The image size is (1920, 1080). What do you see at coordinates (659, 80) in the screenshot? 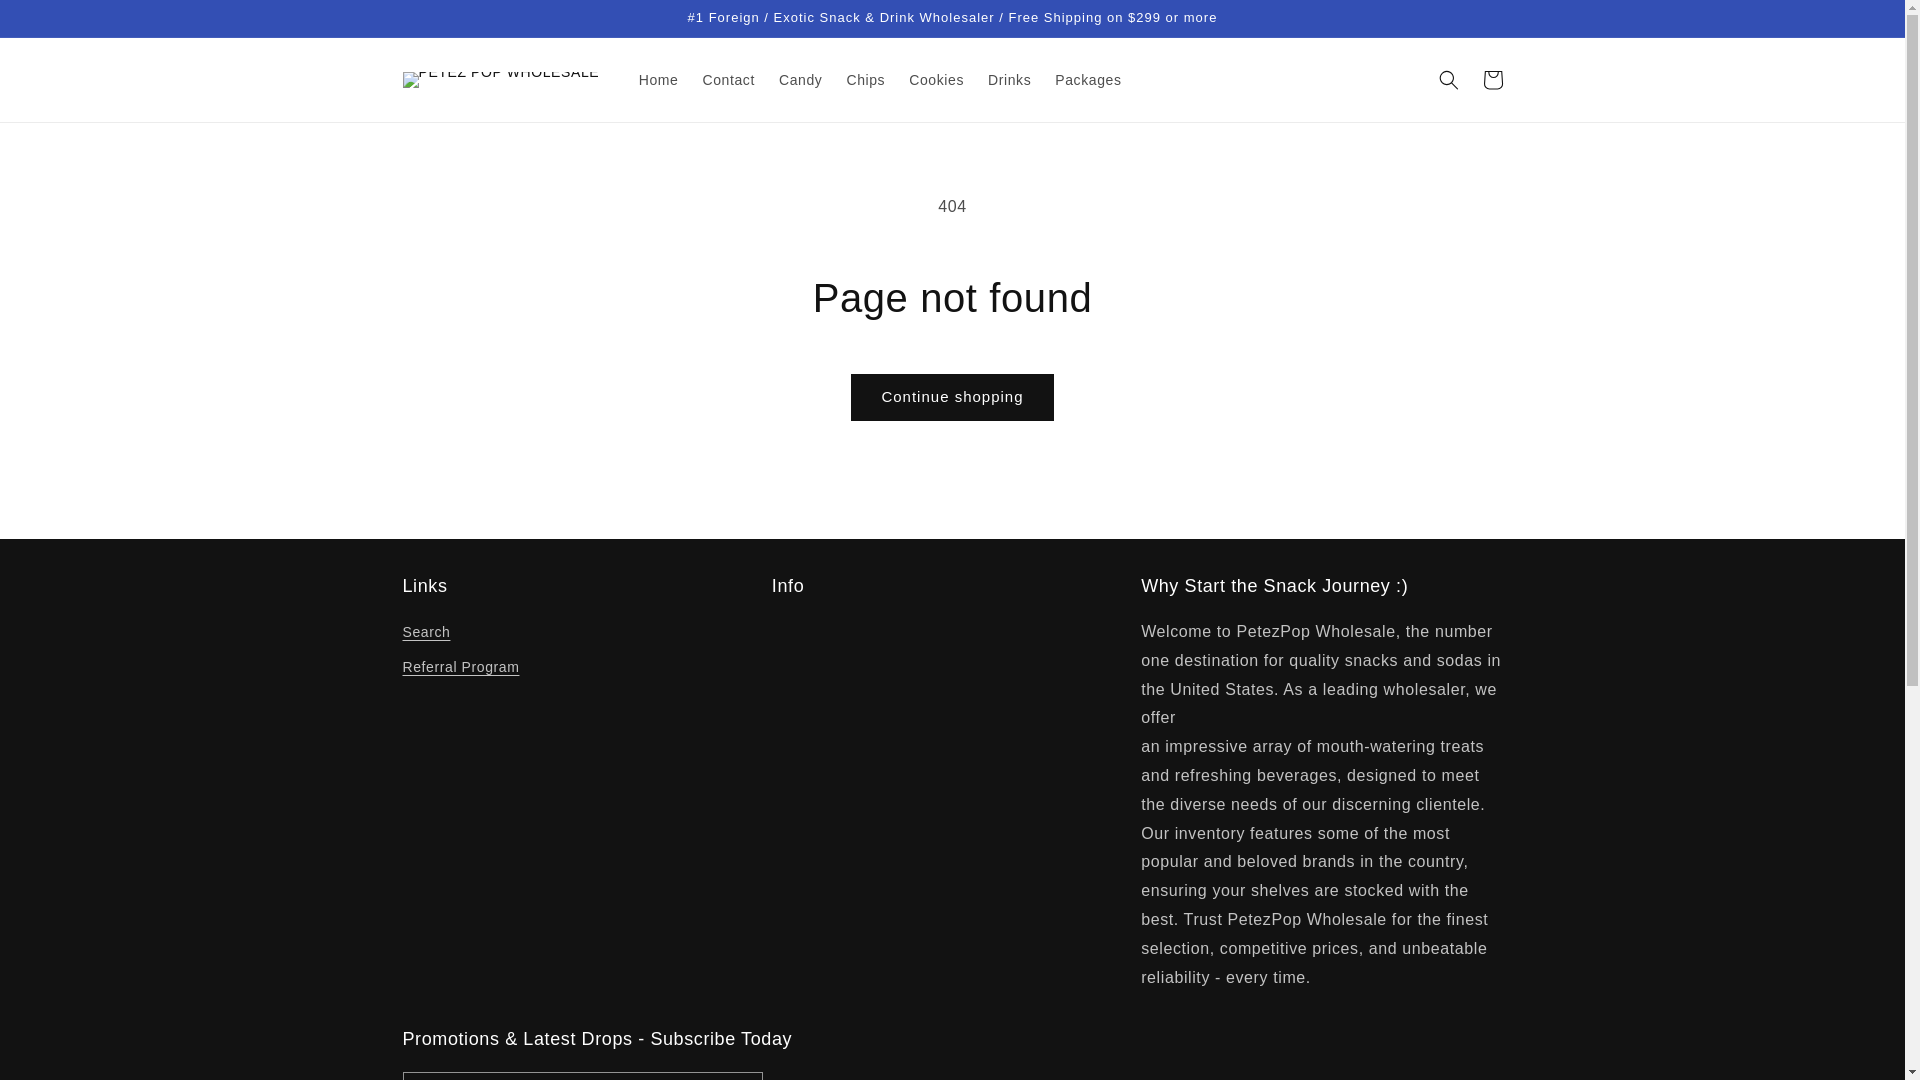
I see `Home` at bounding box center [659, 80].